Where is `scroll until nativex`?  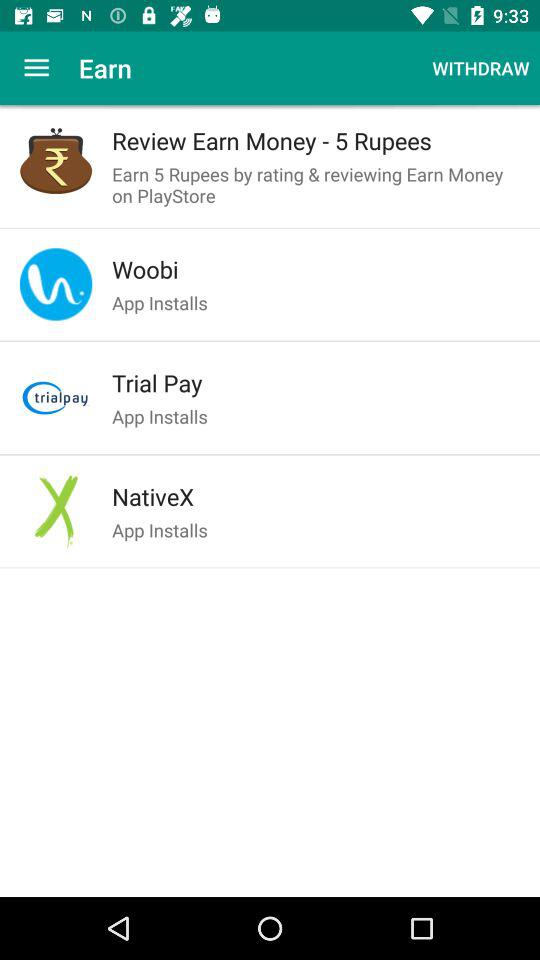 scroll until nativex is located at coordinates (316, 496).